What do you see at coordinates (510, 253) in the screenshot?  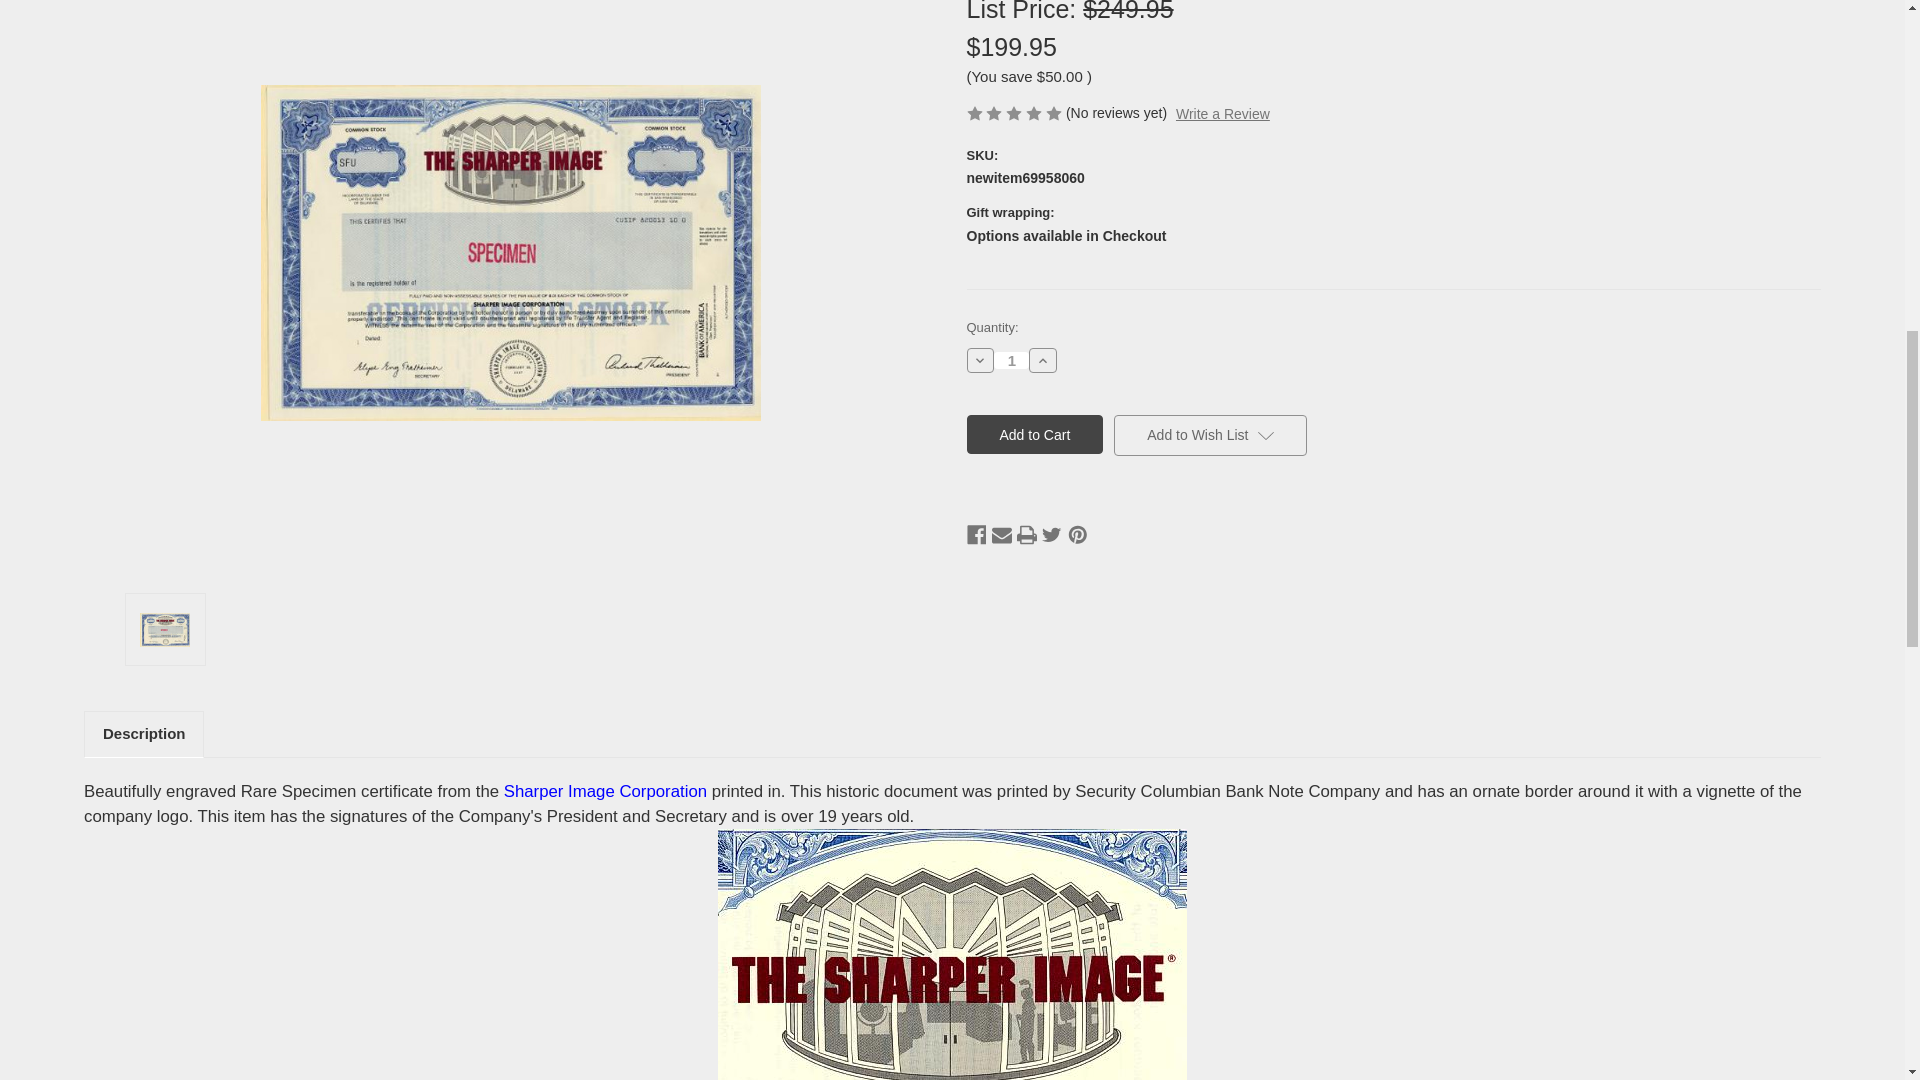 I see `Sharper Image Corporation - New York 1987` at bounding box center [510, 253].